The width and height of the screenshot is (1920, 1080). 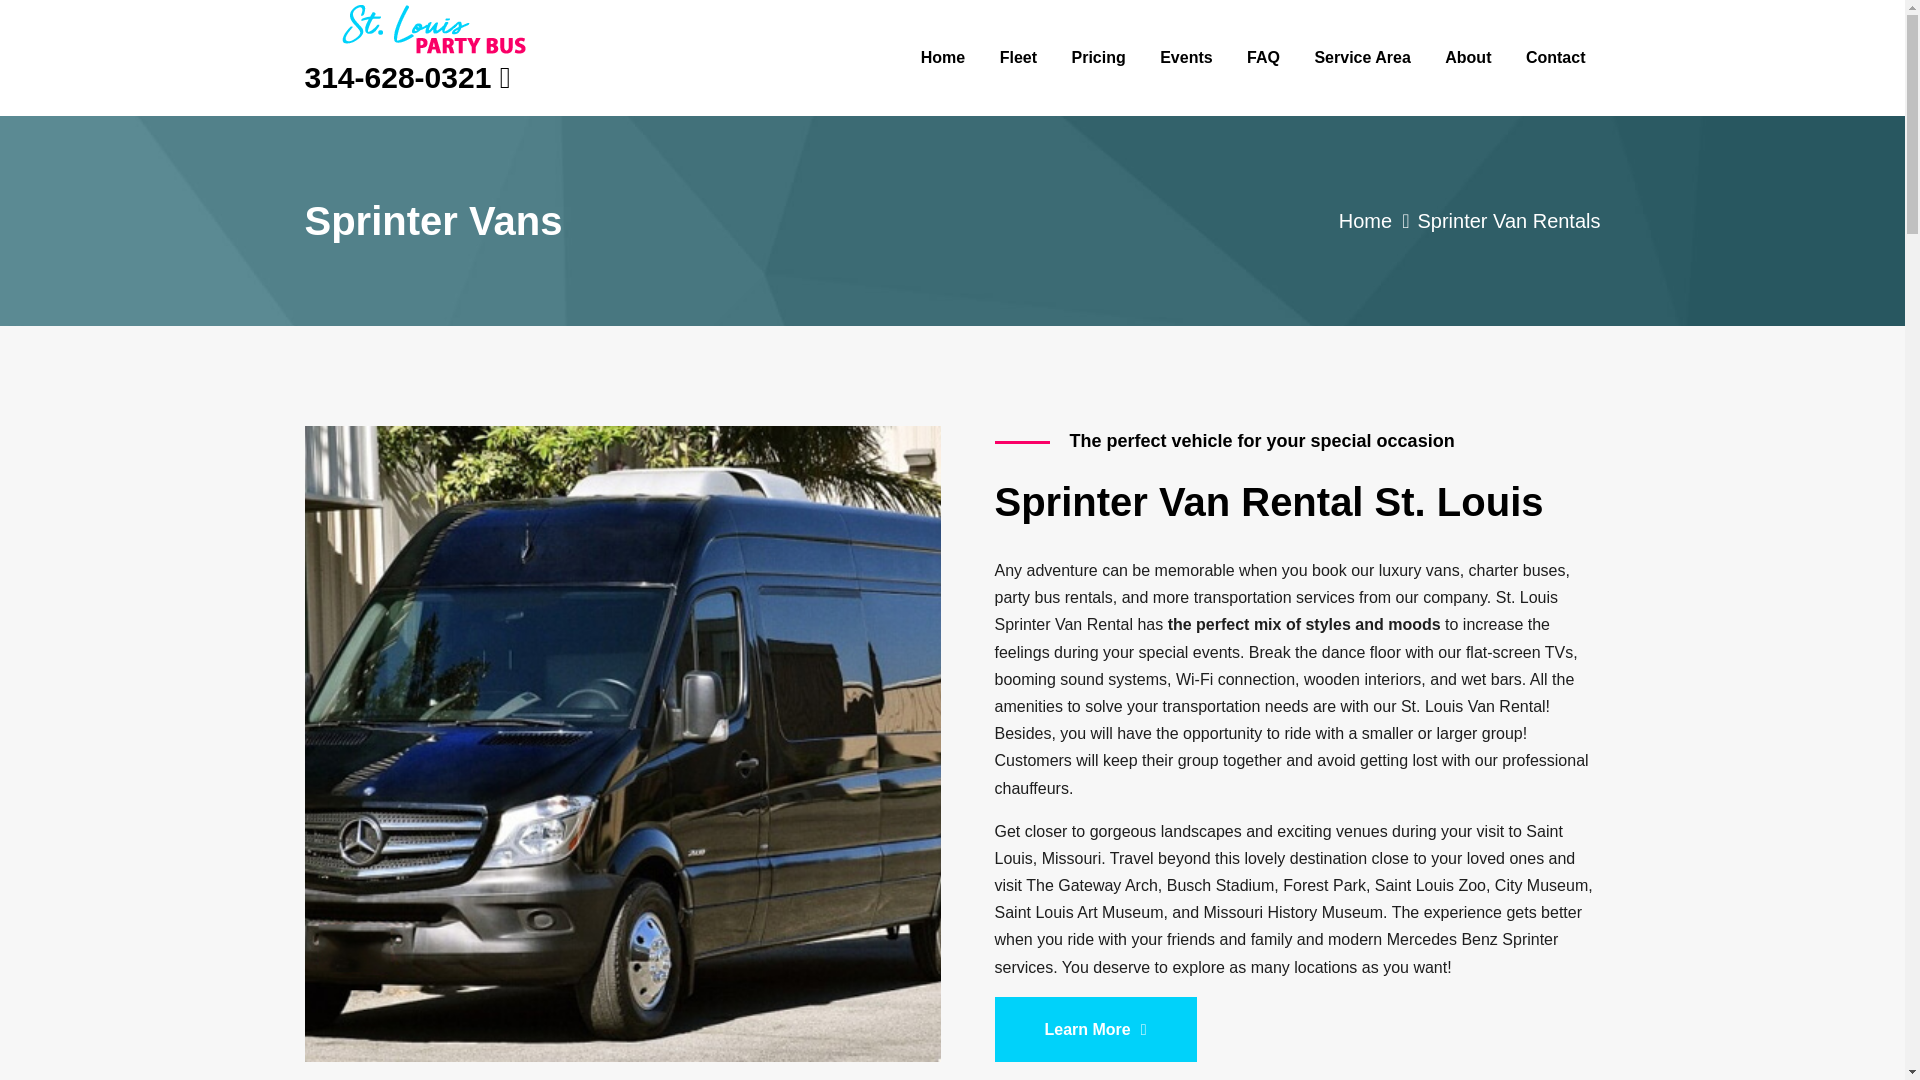 I want to click on Learn More, so click(x=1095, y=1028).